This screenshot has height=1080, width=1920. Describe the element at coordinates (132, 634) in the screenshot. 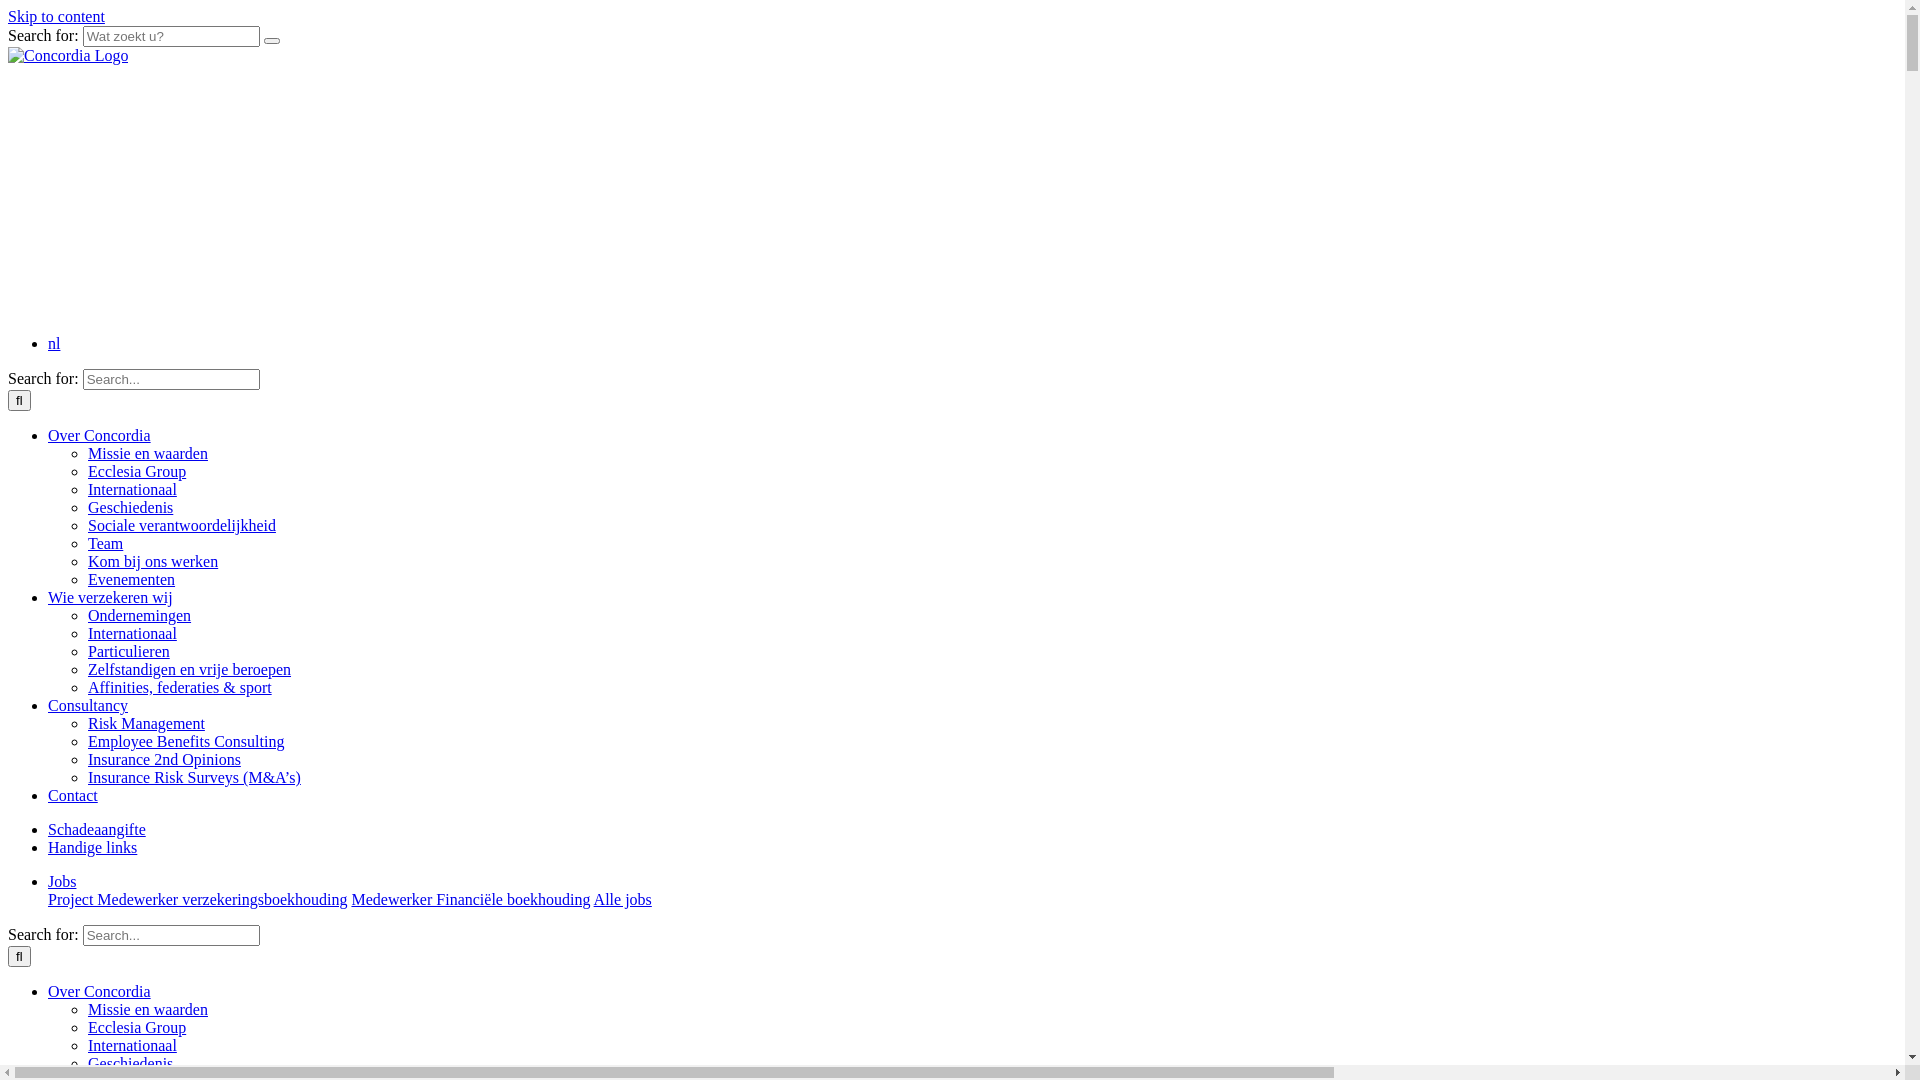

I see `Internationaal` at that location.